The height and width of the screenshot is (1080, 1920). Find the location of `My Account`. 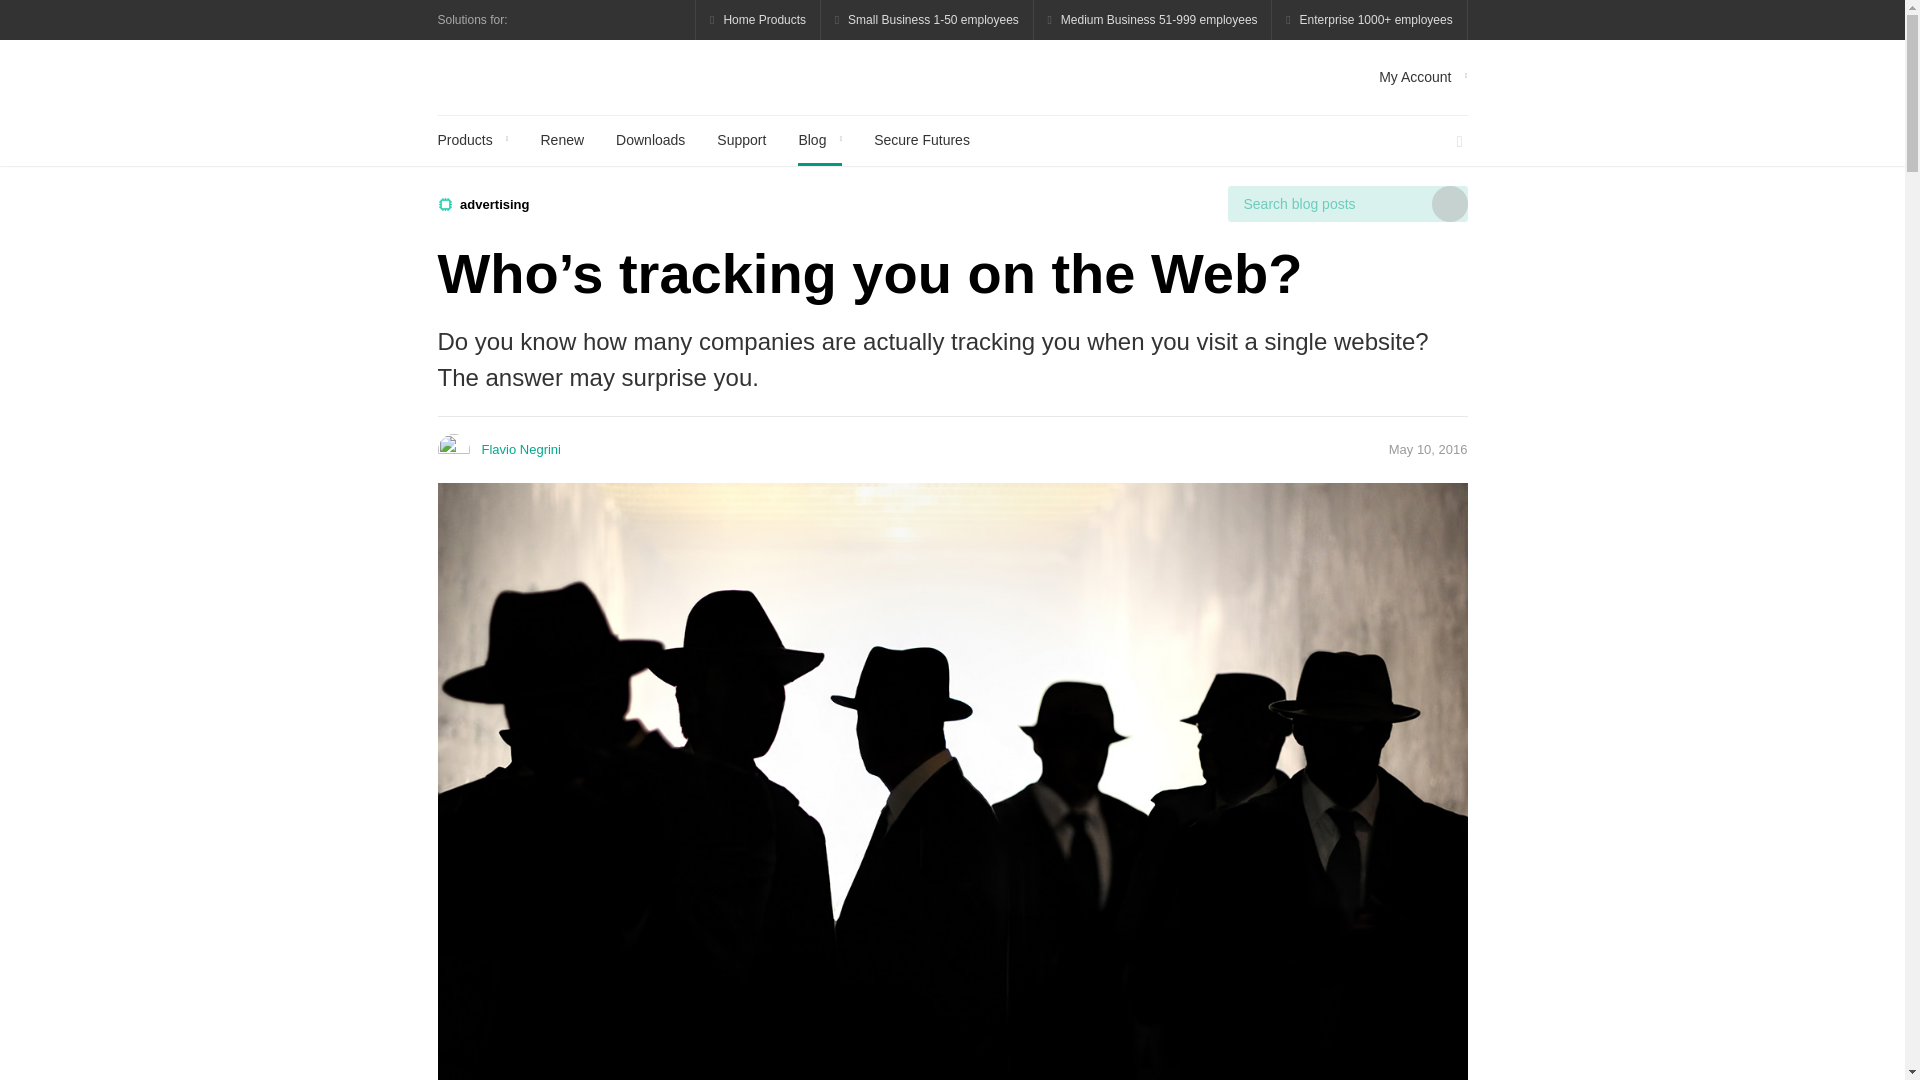

My Account is located at coordinates (1422, 76).